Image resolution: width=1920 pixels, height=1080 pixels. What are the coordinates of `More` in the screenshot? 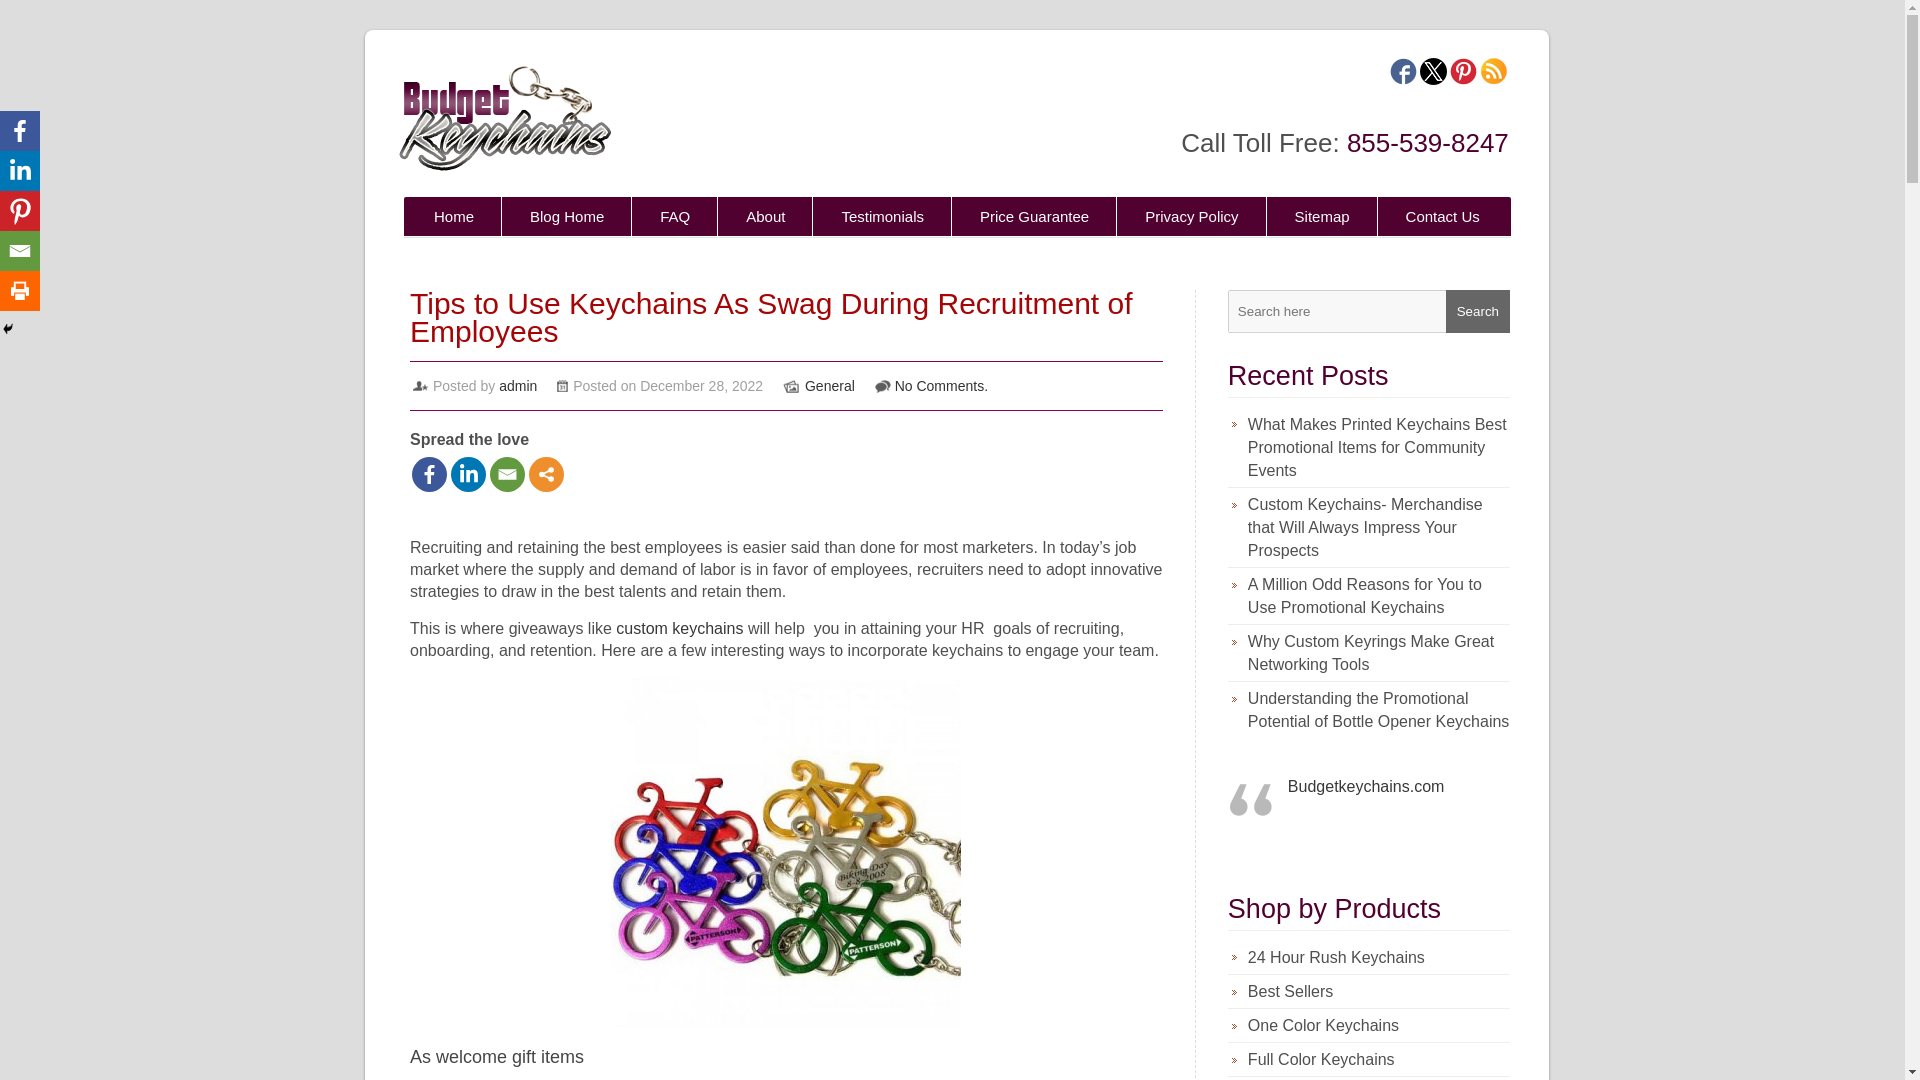 It's located at (546, 474).